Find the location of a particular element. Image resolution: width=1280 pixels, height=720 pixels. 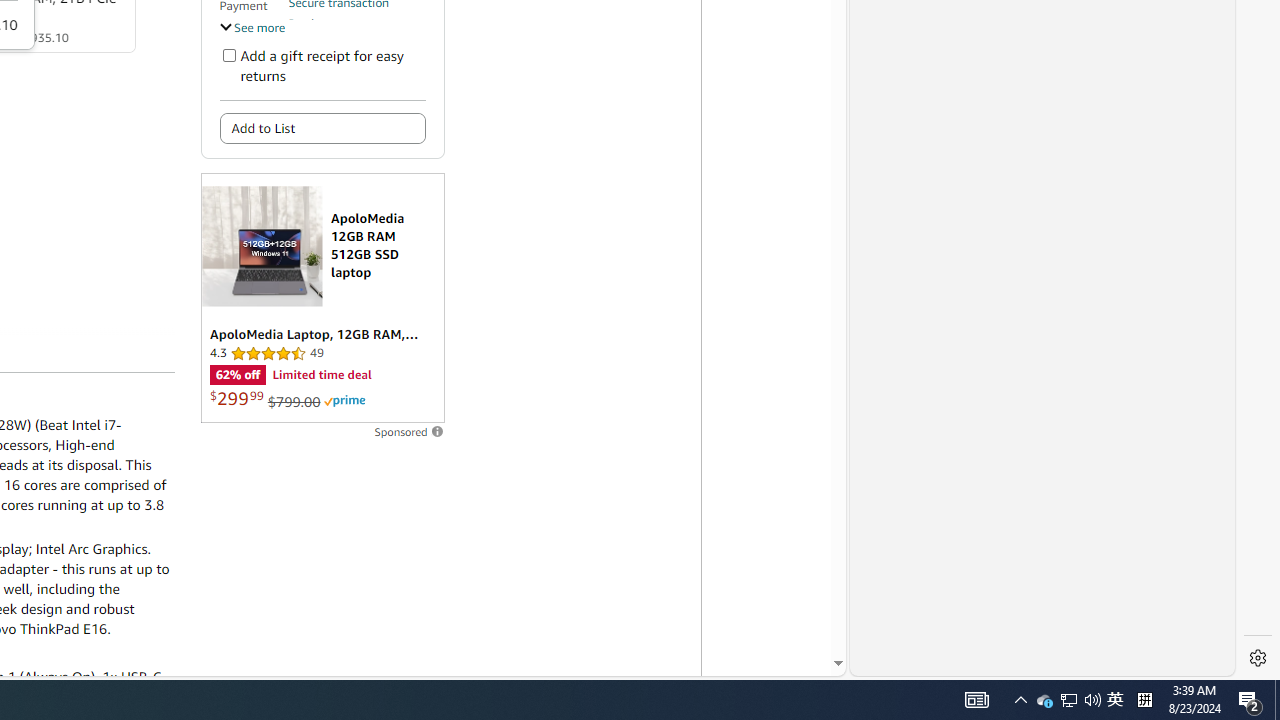

Sponsored ad is located at coordinates (322, 298).